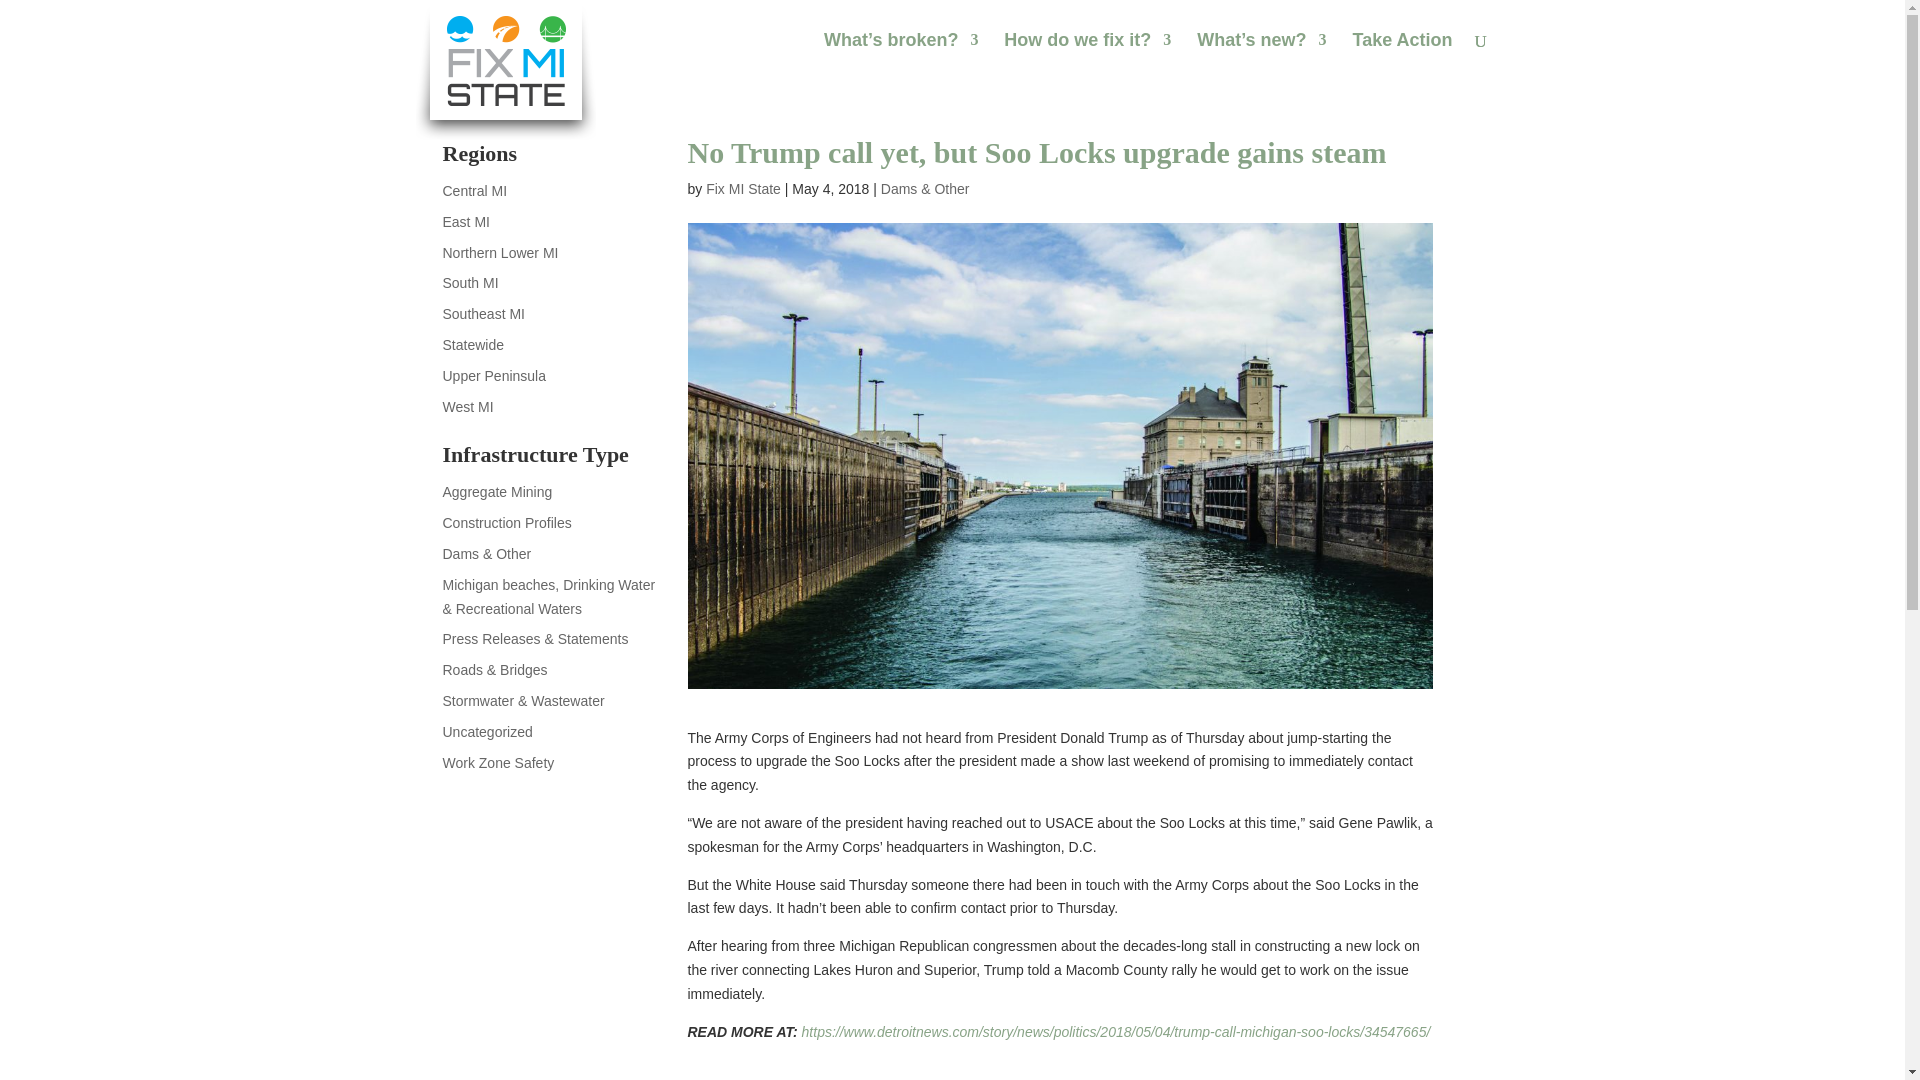 This screenshot has height=1080, width=1920. Describe the element at coordinates (1088, 56) in the screenshot. I see `How do we fix it?` at that location.